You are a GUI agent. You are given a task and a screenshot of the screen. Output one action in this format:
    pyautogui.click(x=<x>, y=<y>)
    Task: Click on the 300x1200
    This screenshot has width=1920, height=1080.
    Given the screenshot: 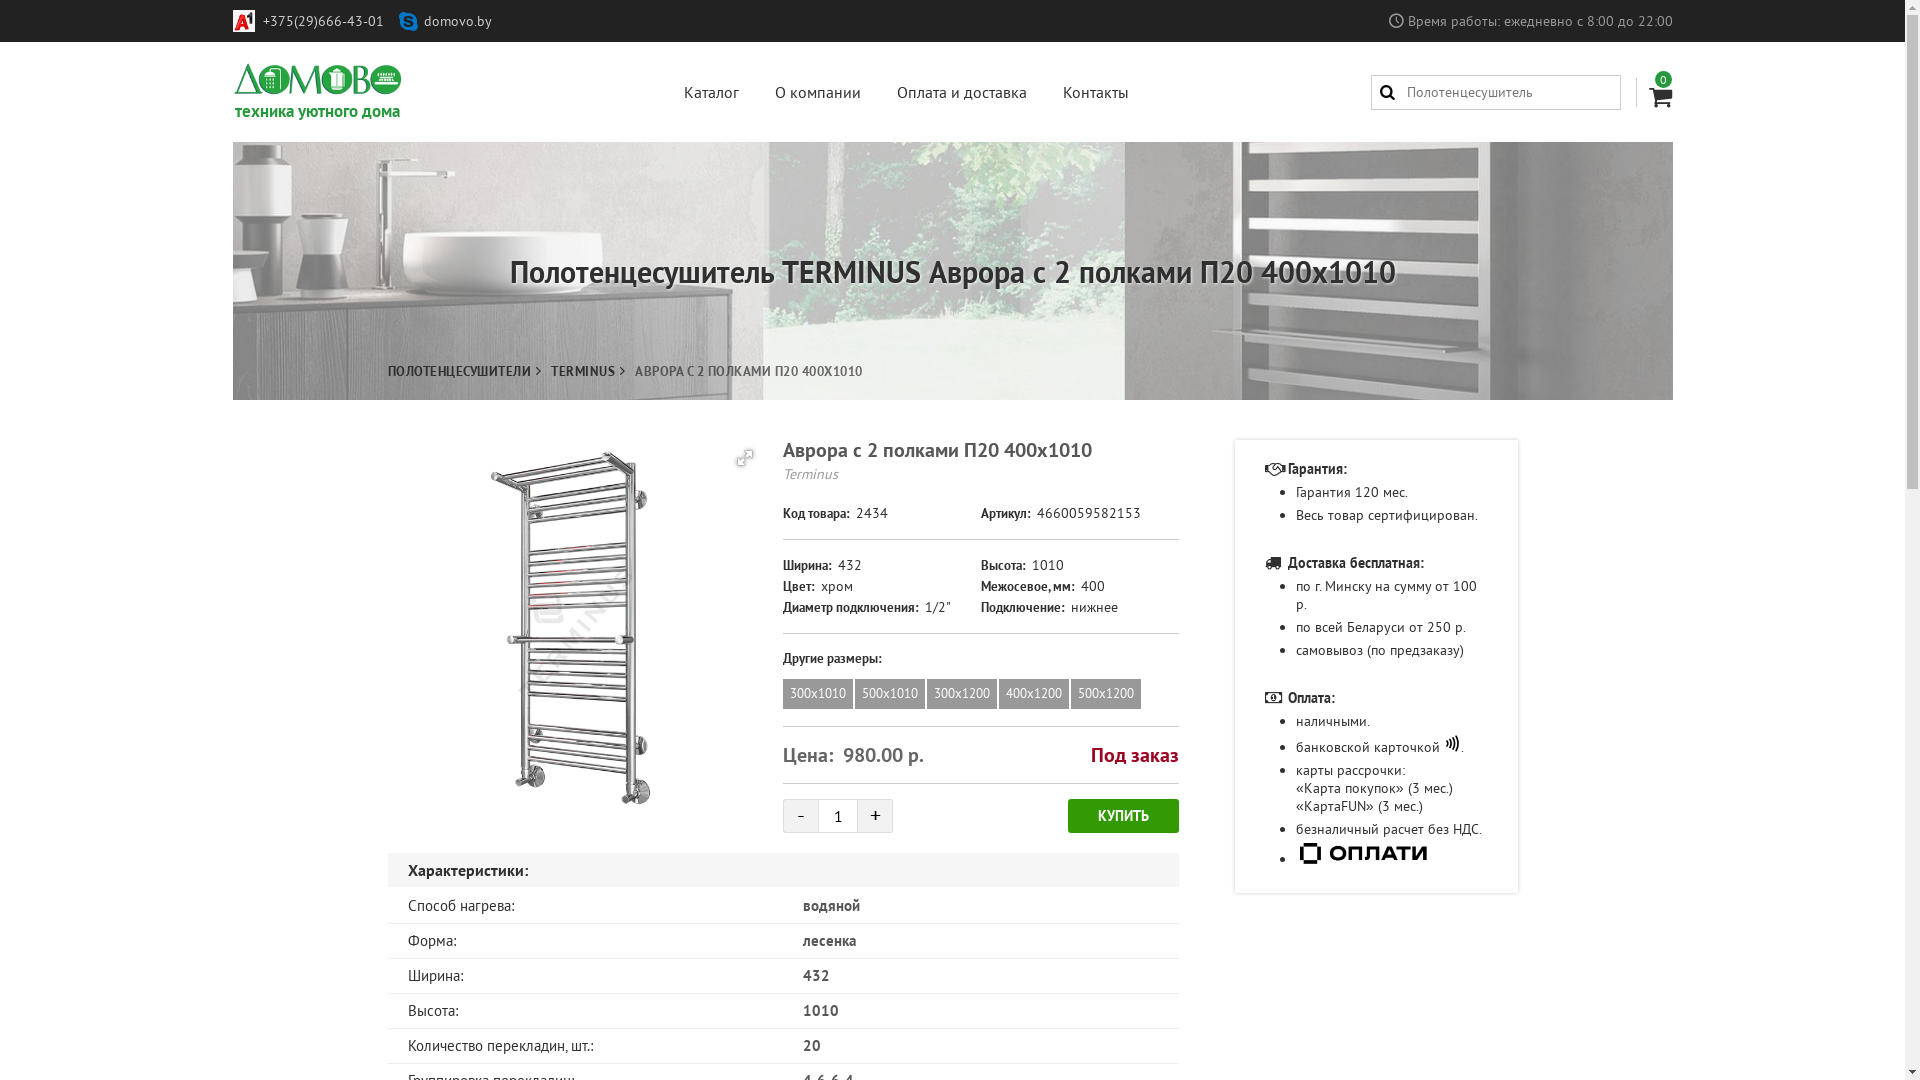 What is the action you would take?
    pyautogui.click(x=962, y=694)
    